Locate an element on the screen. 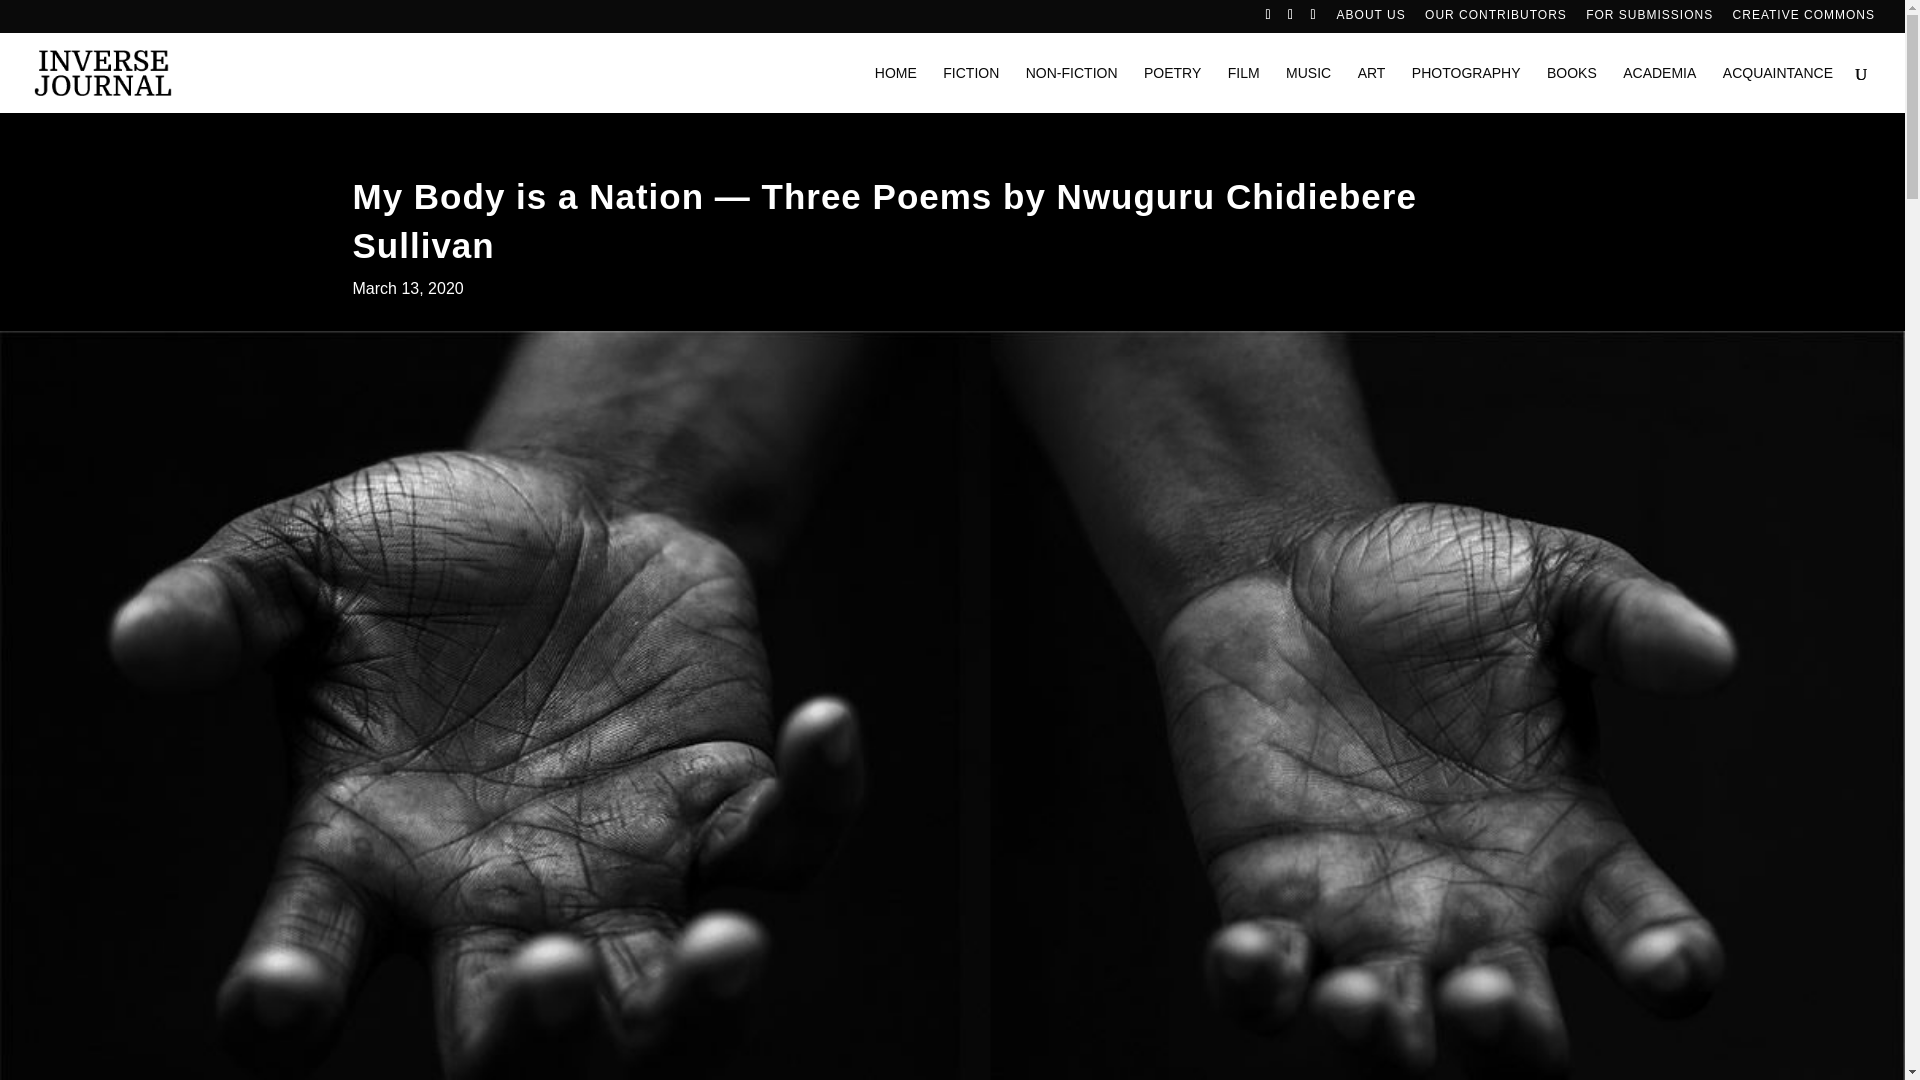  NON-FICTION is located at coordinates (1071, 89).